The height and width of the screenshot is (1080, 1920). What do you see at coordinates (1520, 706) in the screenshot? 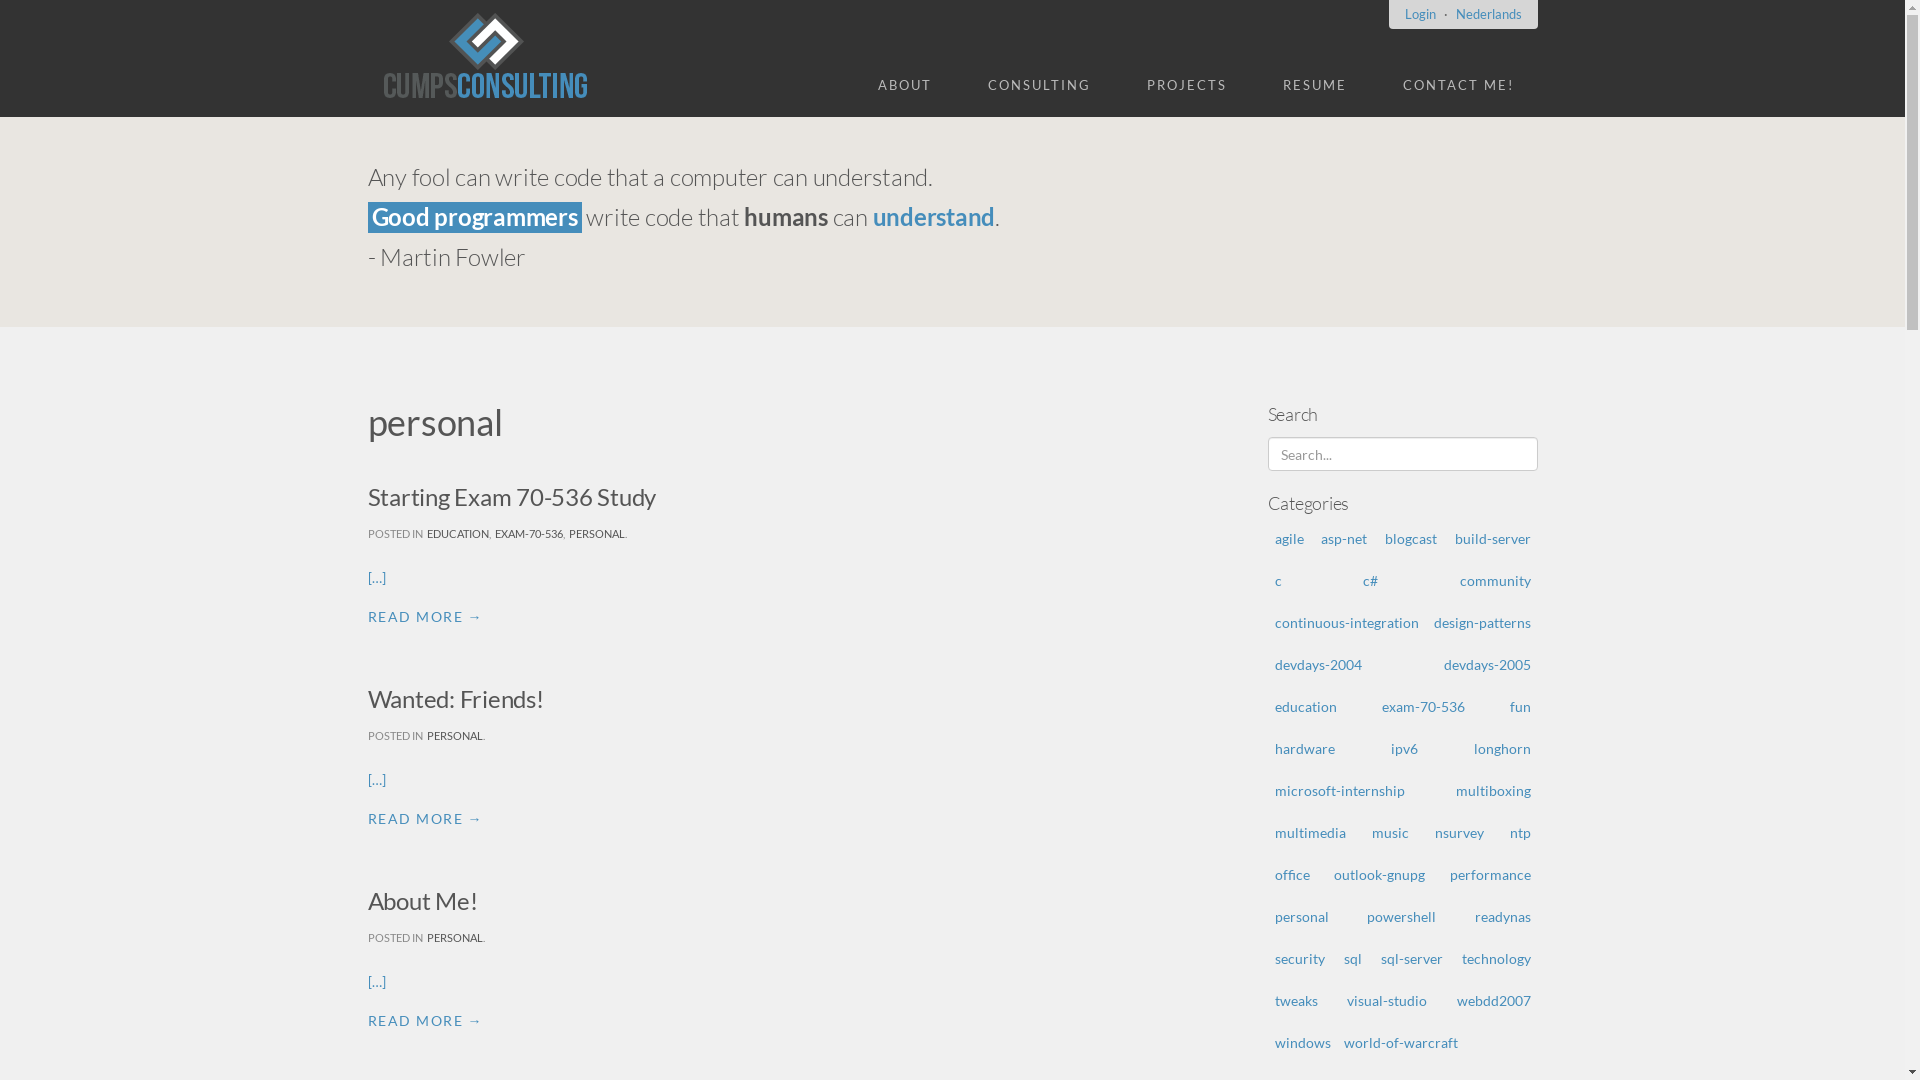
I see `fun` at bounding box center [1520, 706].